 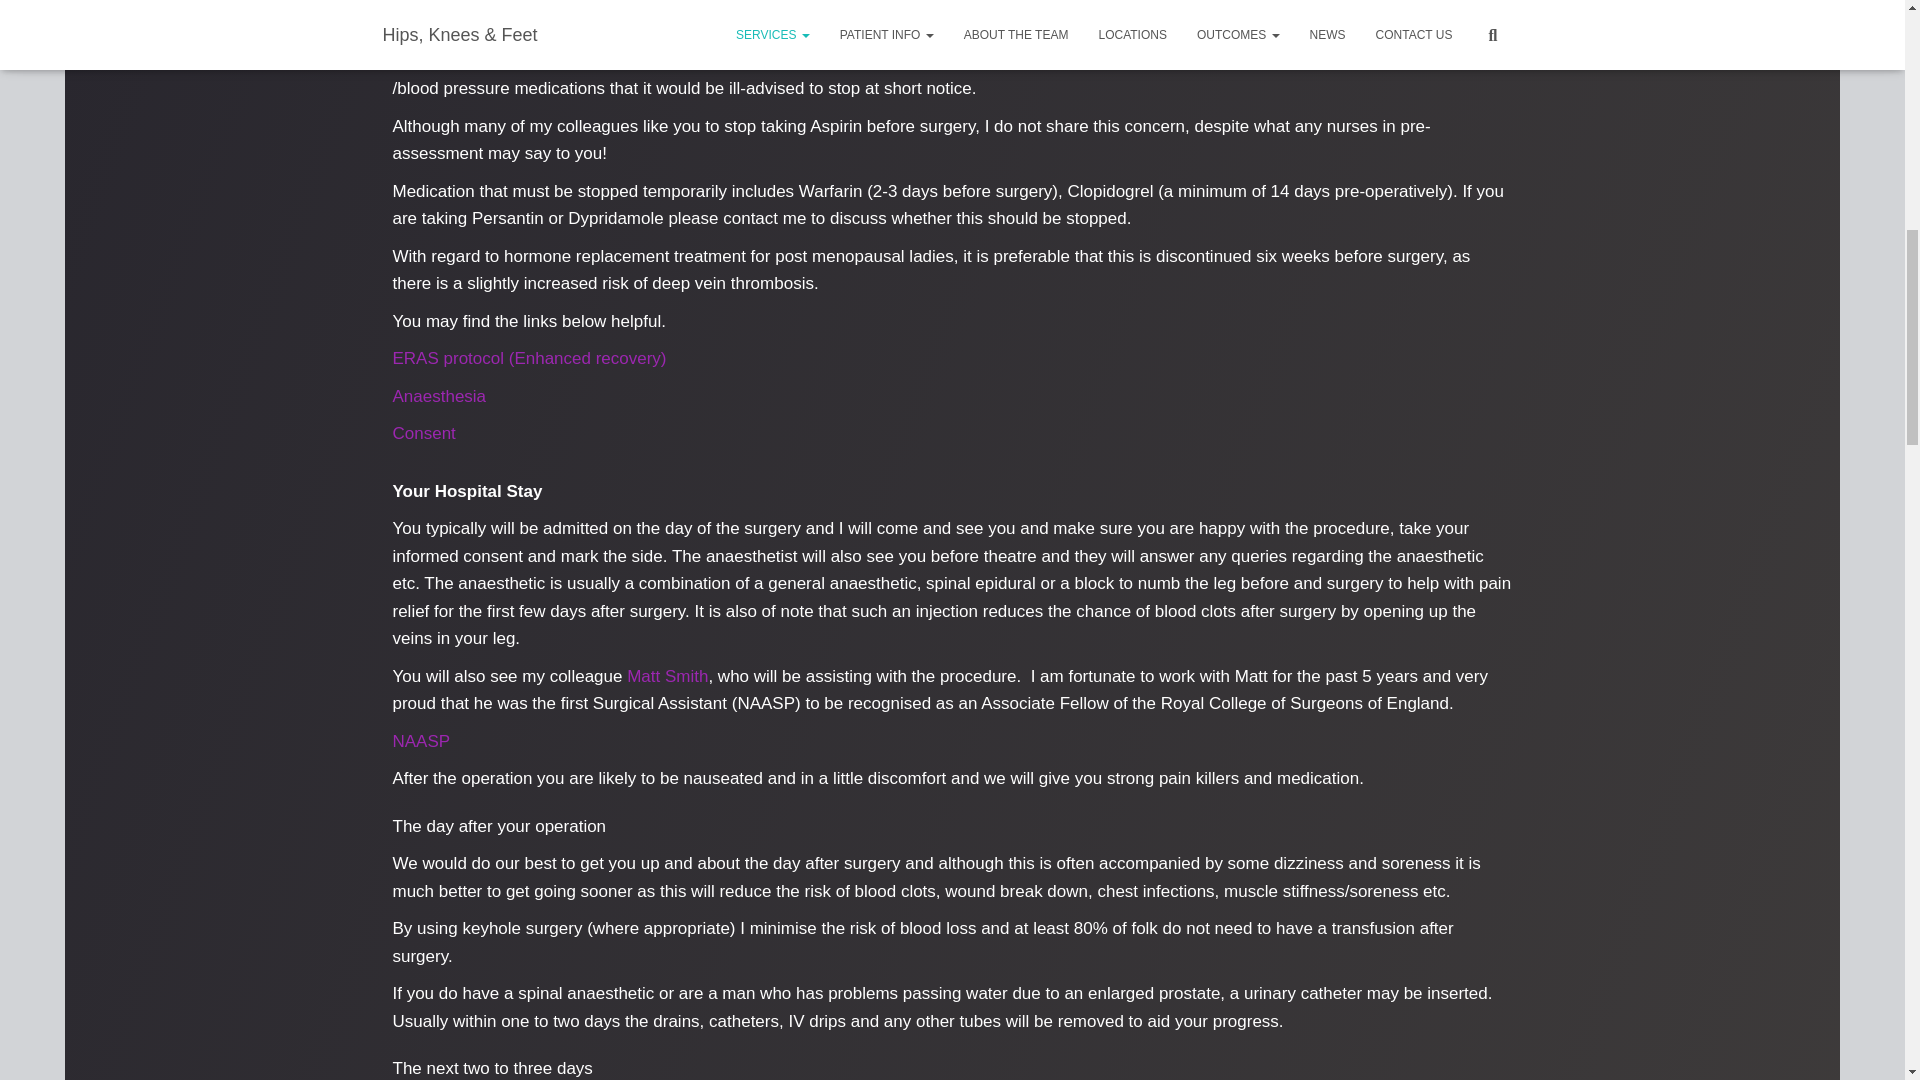 What do you see at coordinates (668, 676) in the screenshot?
I see `Matt Smith` at bounding box center [668, 676].